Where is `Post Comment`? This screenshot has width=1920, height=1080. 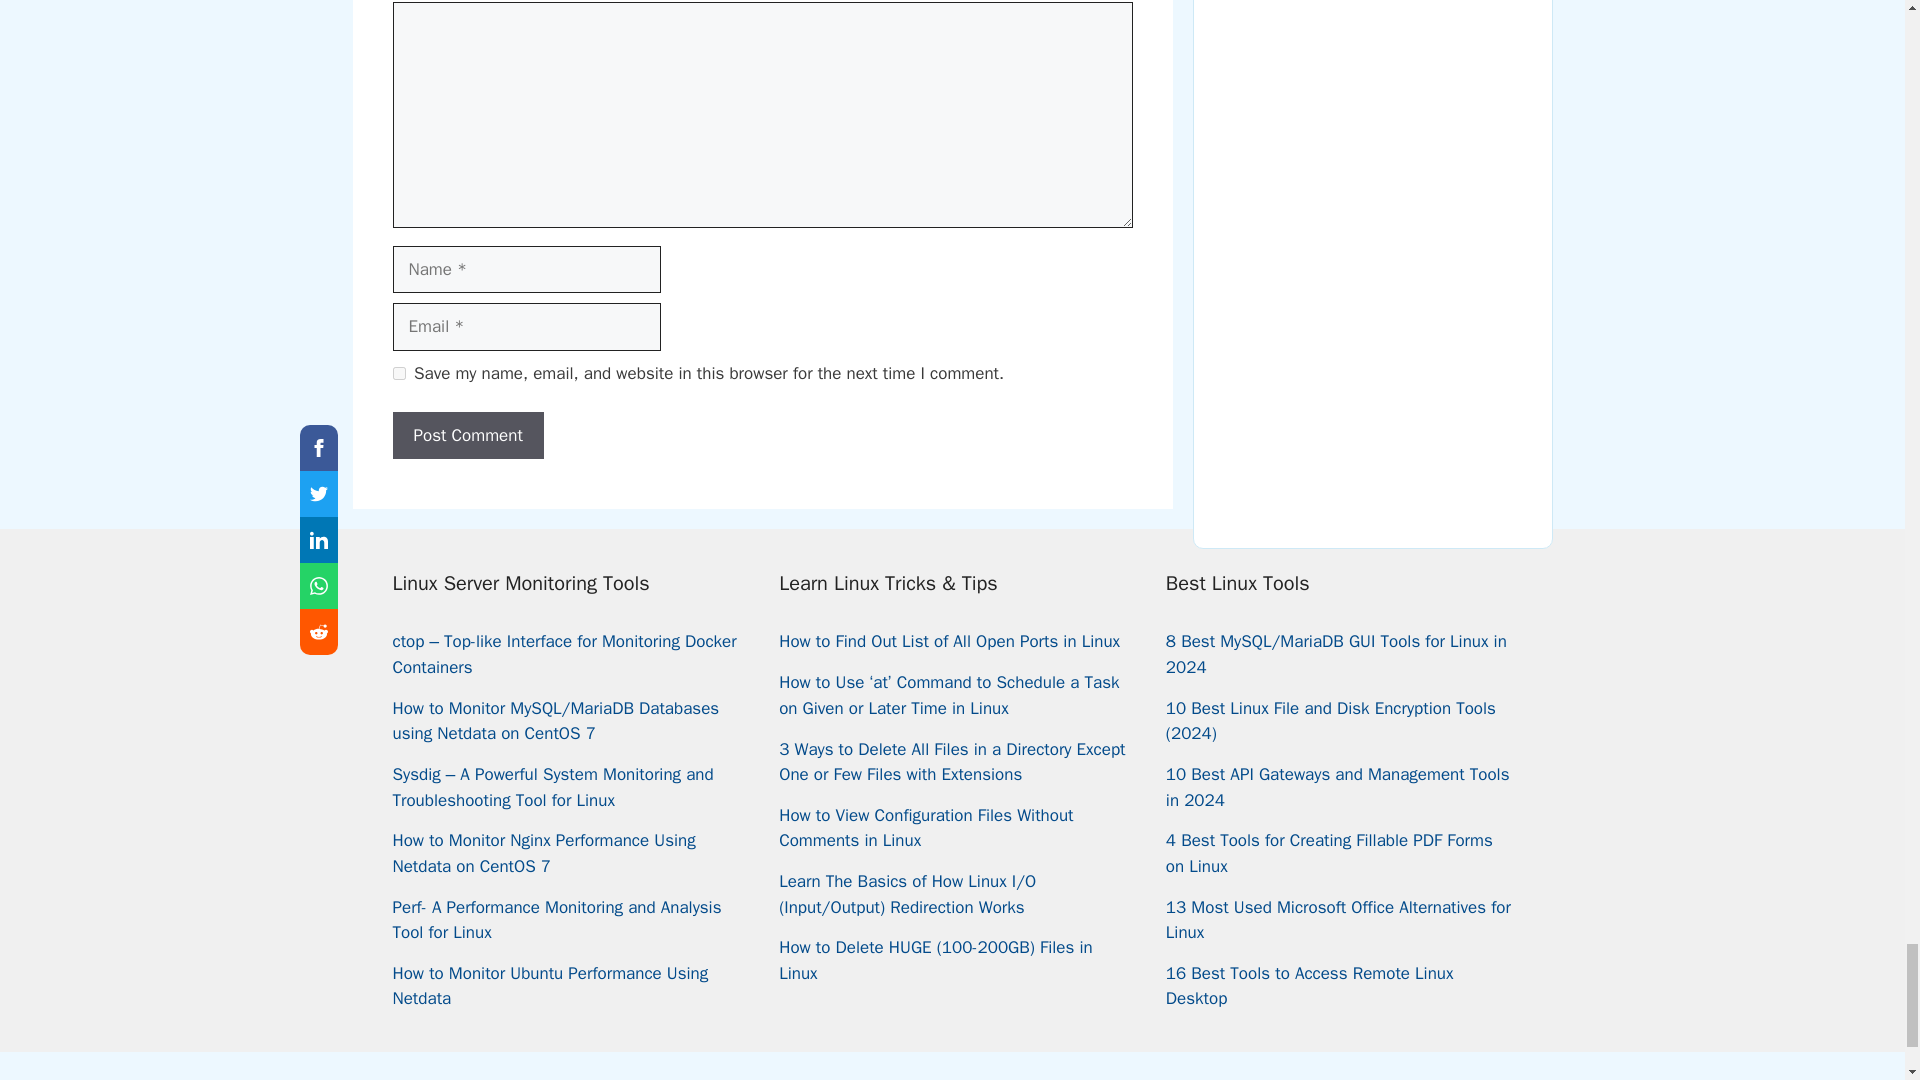
Post Comment is located at coordinates (467, 436).